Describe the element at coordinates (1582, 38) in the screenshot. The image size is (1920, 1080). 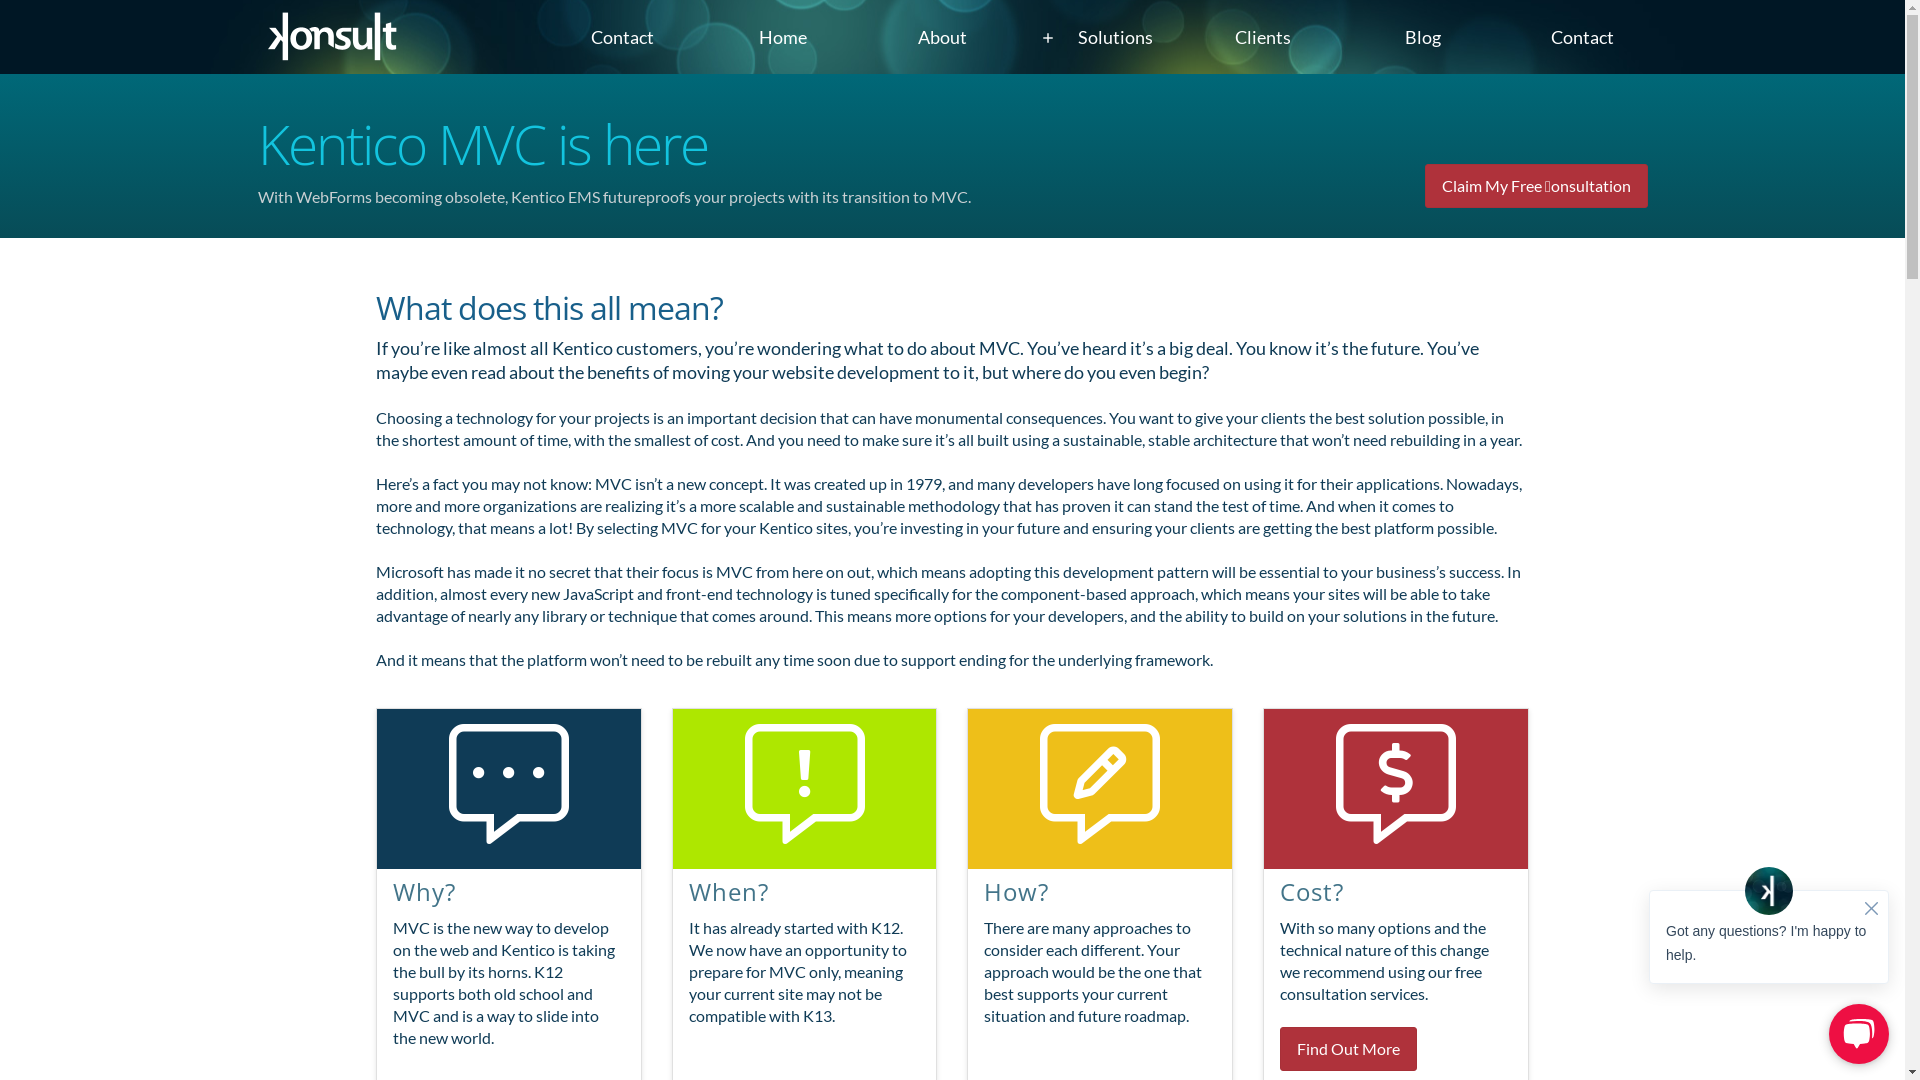
I see `Contact` at that location.